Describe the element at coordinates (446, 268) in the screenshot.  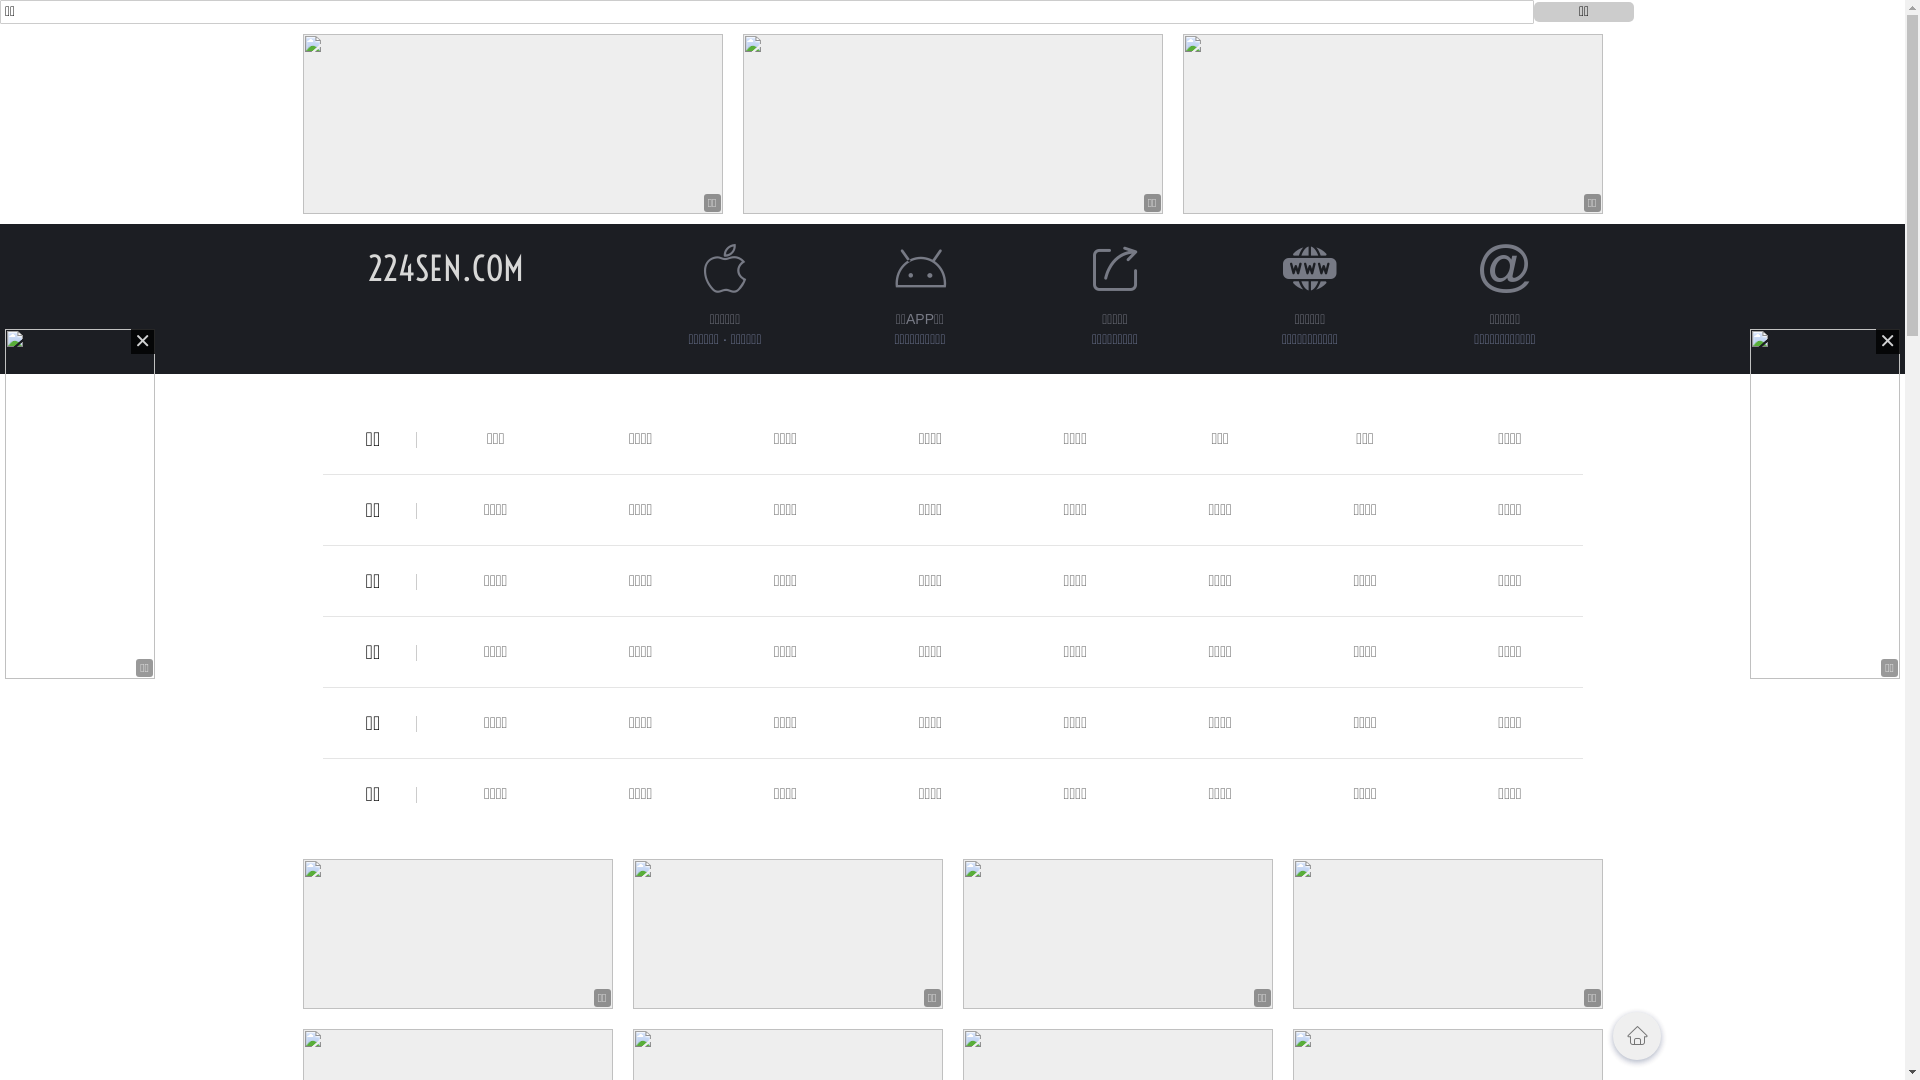
I see `224SEN.COM` at that location.